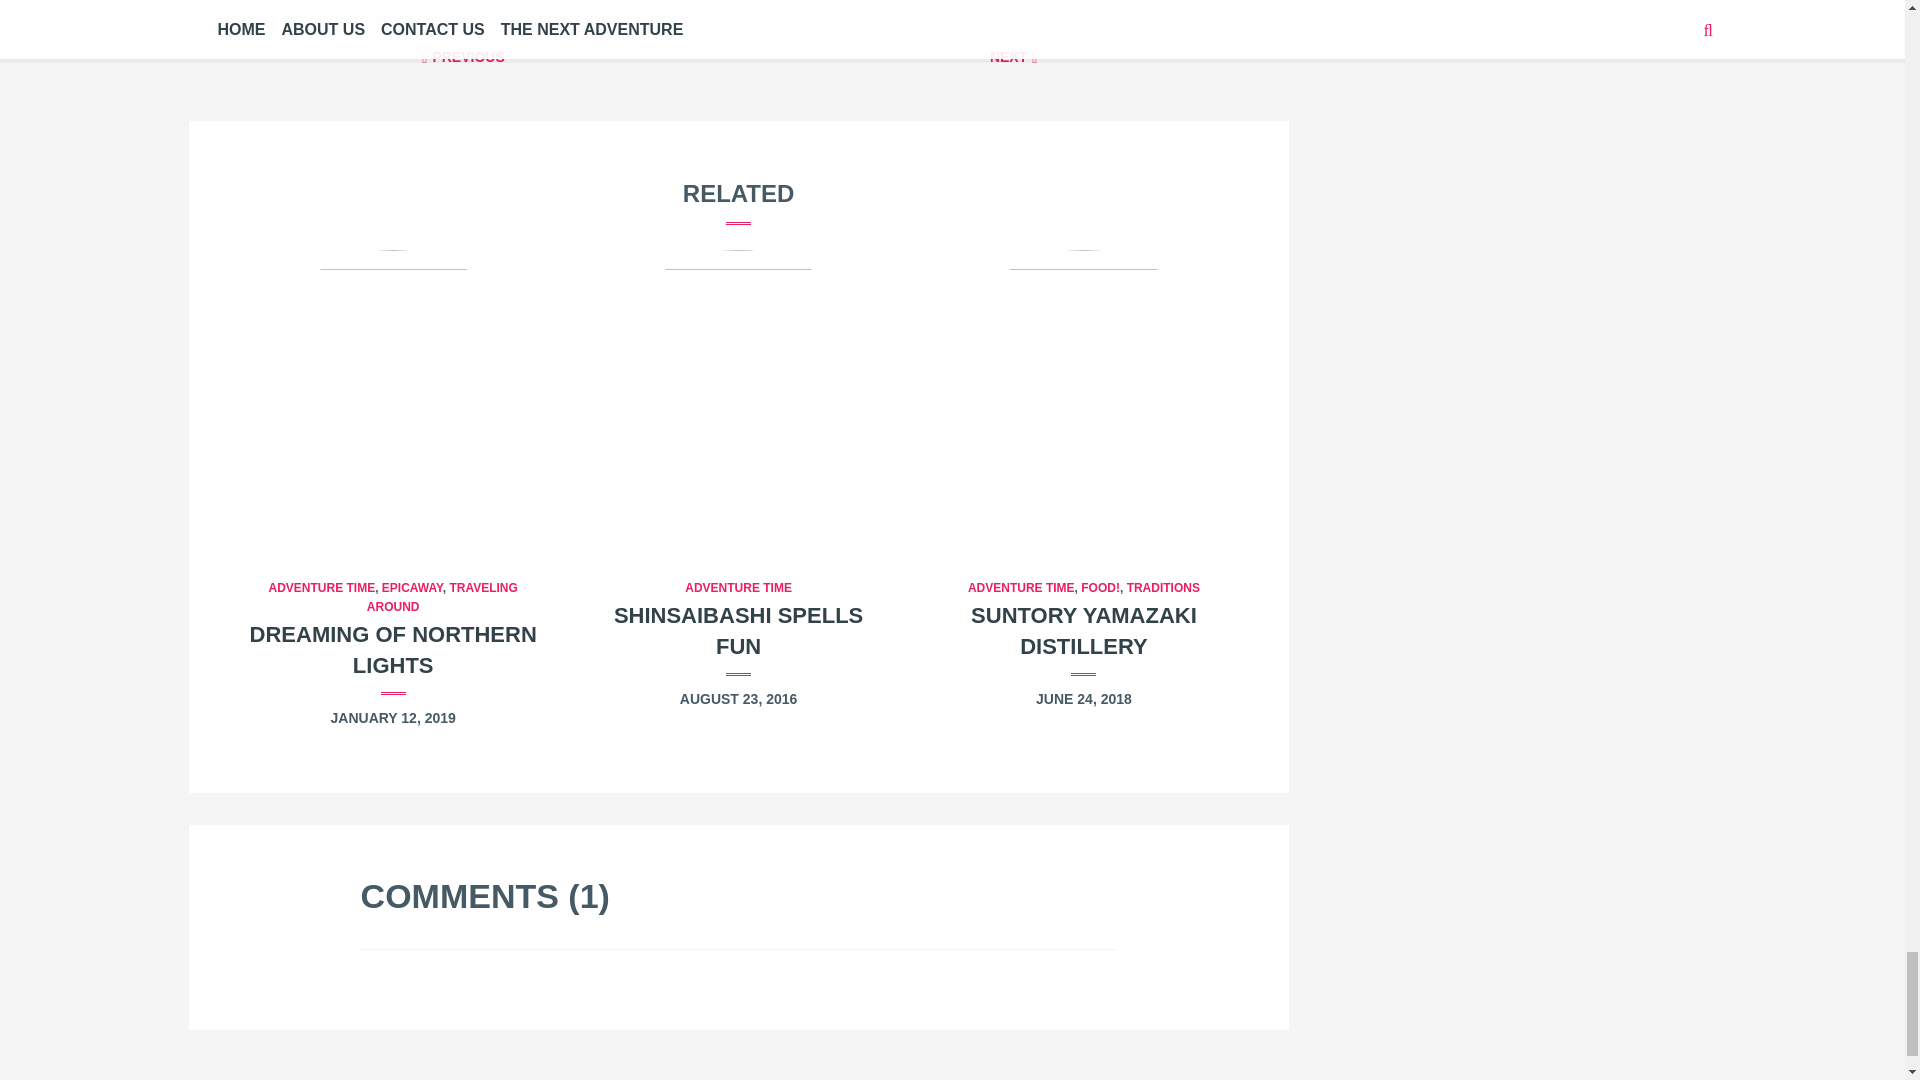 The image size is (1920, 1080). Describe the element at coordinates (1021, 588) in the screenshot. I see `ADVENTURE TIME` at that location.